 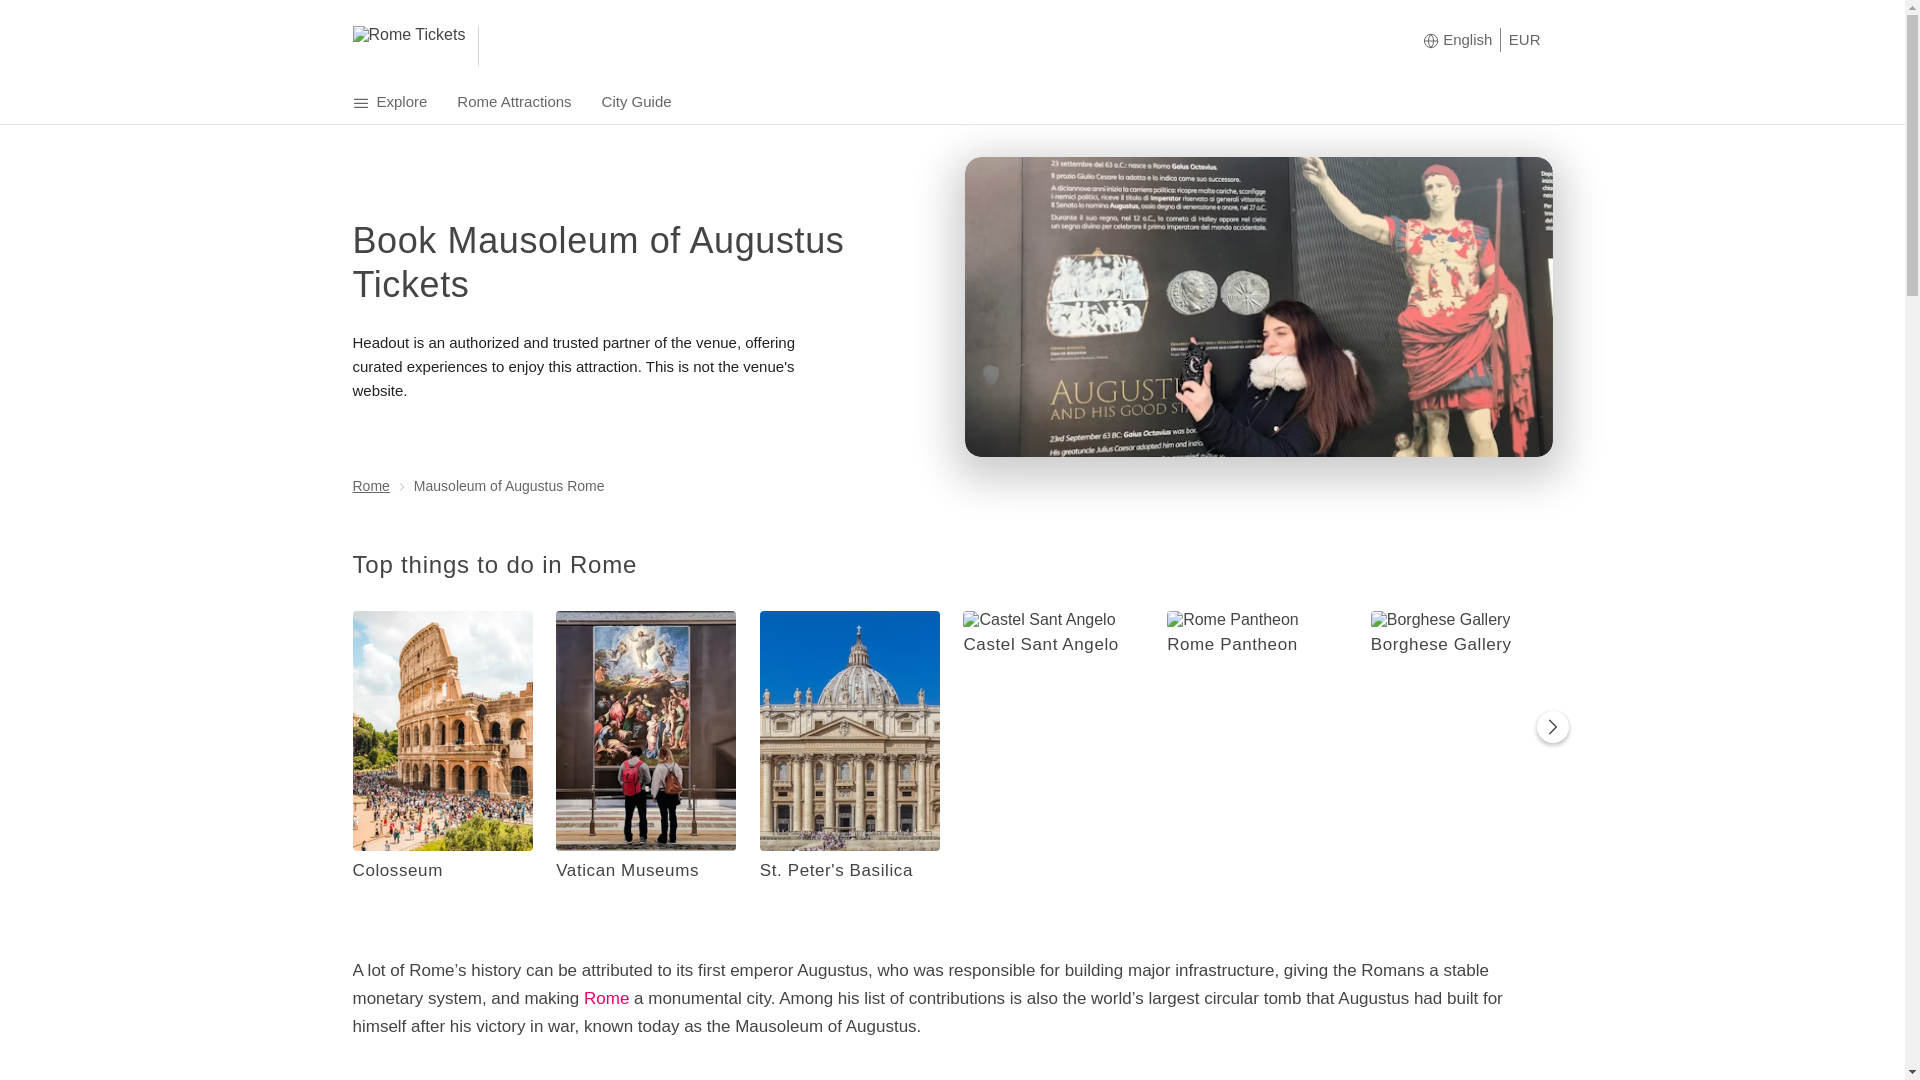 What do you see at coordinates (1258, 641) in the screenshot?
I see `Rome Pantheon` at bounding box center [1258, 641].